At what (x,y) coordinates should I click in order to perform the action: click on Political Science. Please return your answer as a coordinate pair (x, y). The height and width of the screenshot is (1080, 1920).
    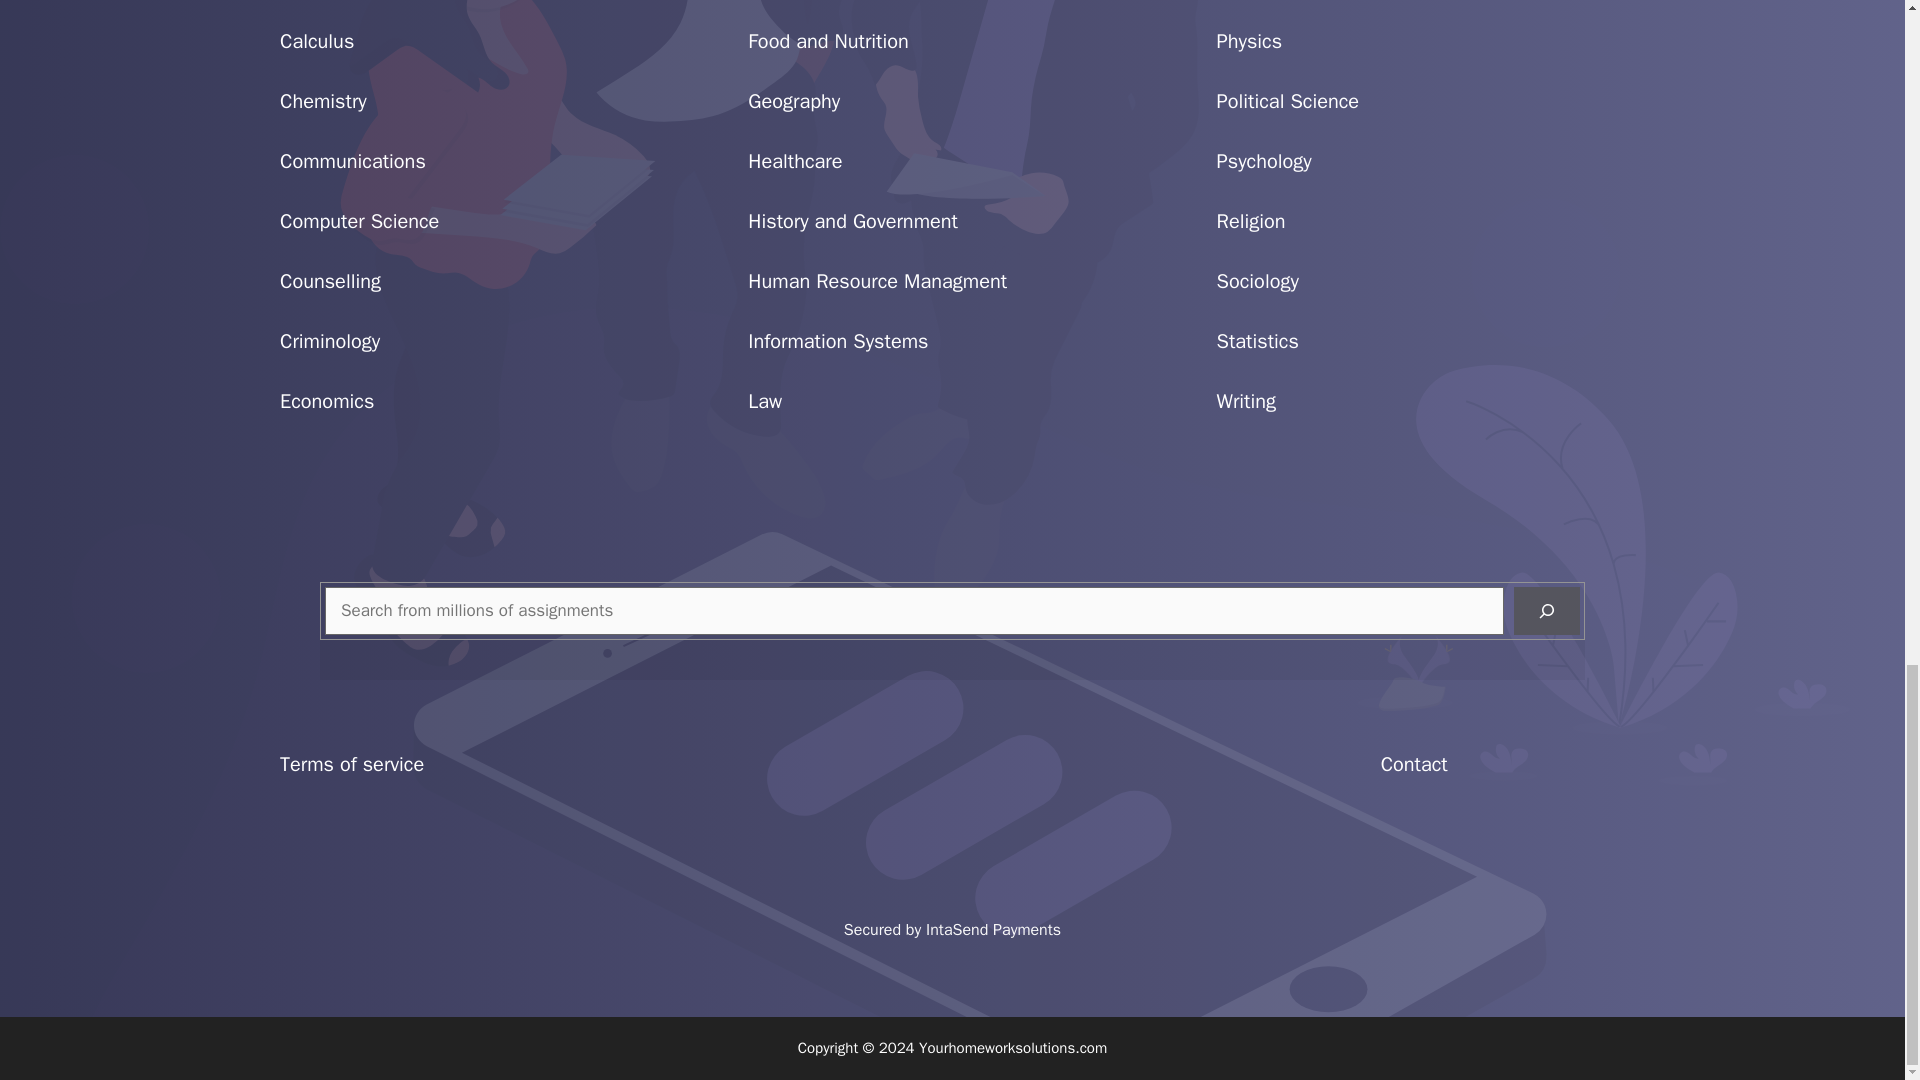
    Looking at the image, I should click on (1288, 101).